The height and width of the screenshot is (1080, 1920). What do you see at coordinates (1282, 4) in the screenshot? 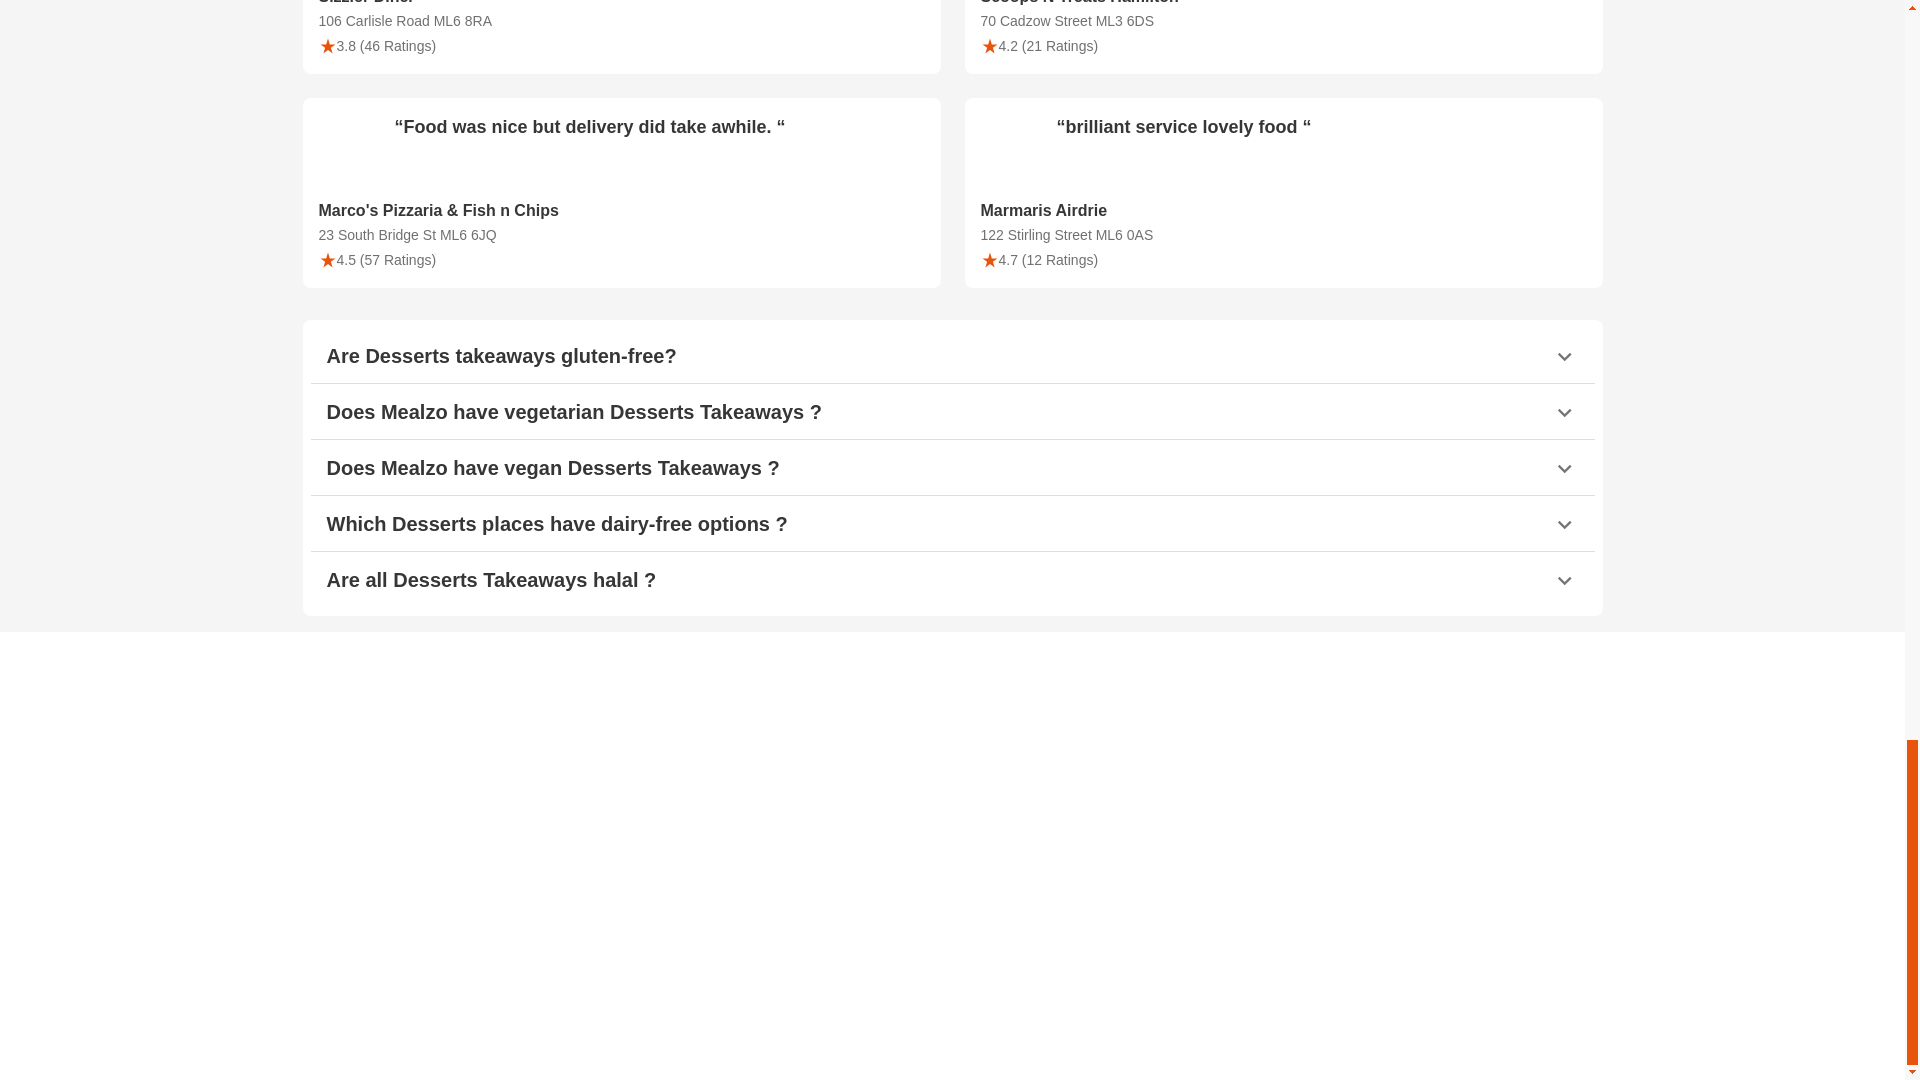
I see `Scoops N Treats Hamilton` at bounding box center [1282, 4].